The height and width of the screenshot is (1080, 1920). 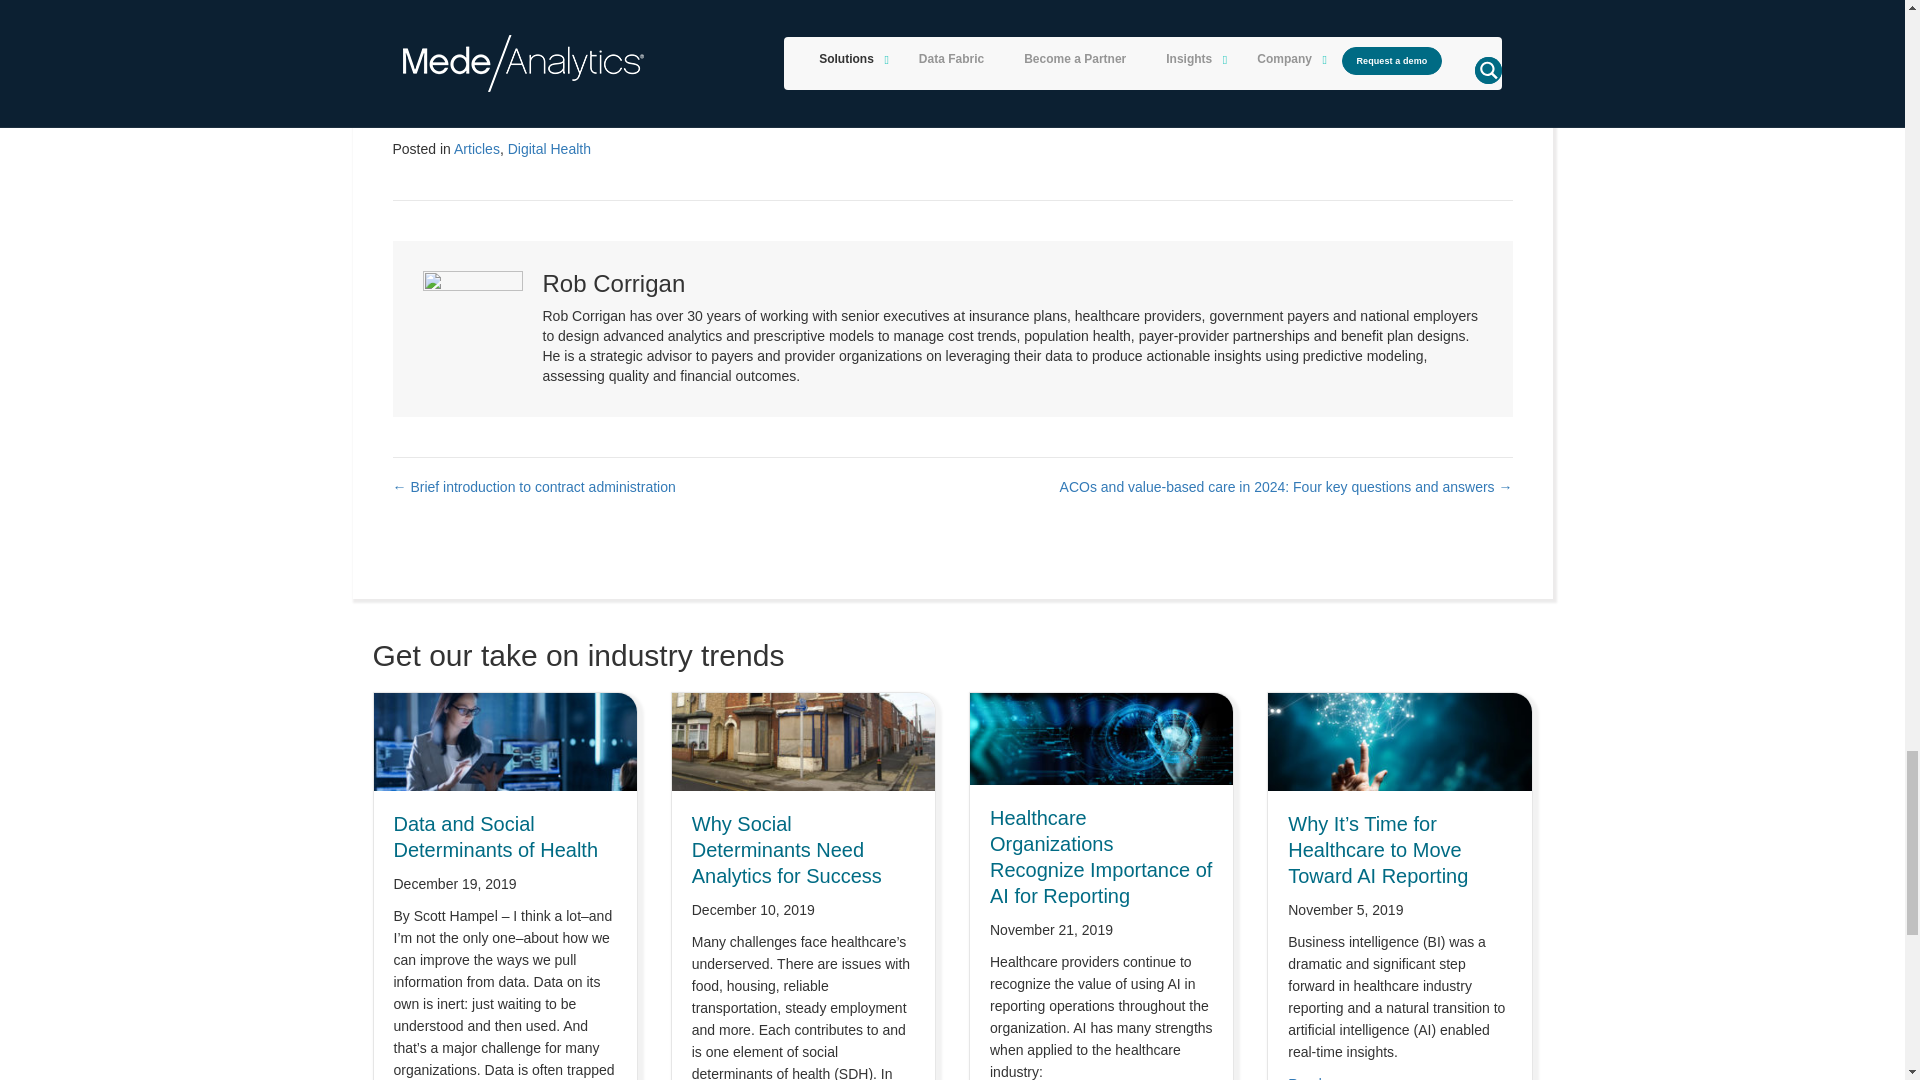 I want to click on Why Social Determinants Need Analytics for Success, so click(x=786, y=850).